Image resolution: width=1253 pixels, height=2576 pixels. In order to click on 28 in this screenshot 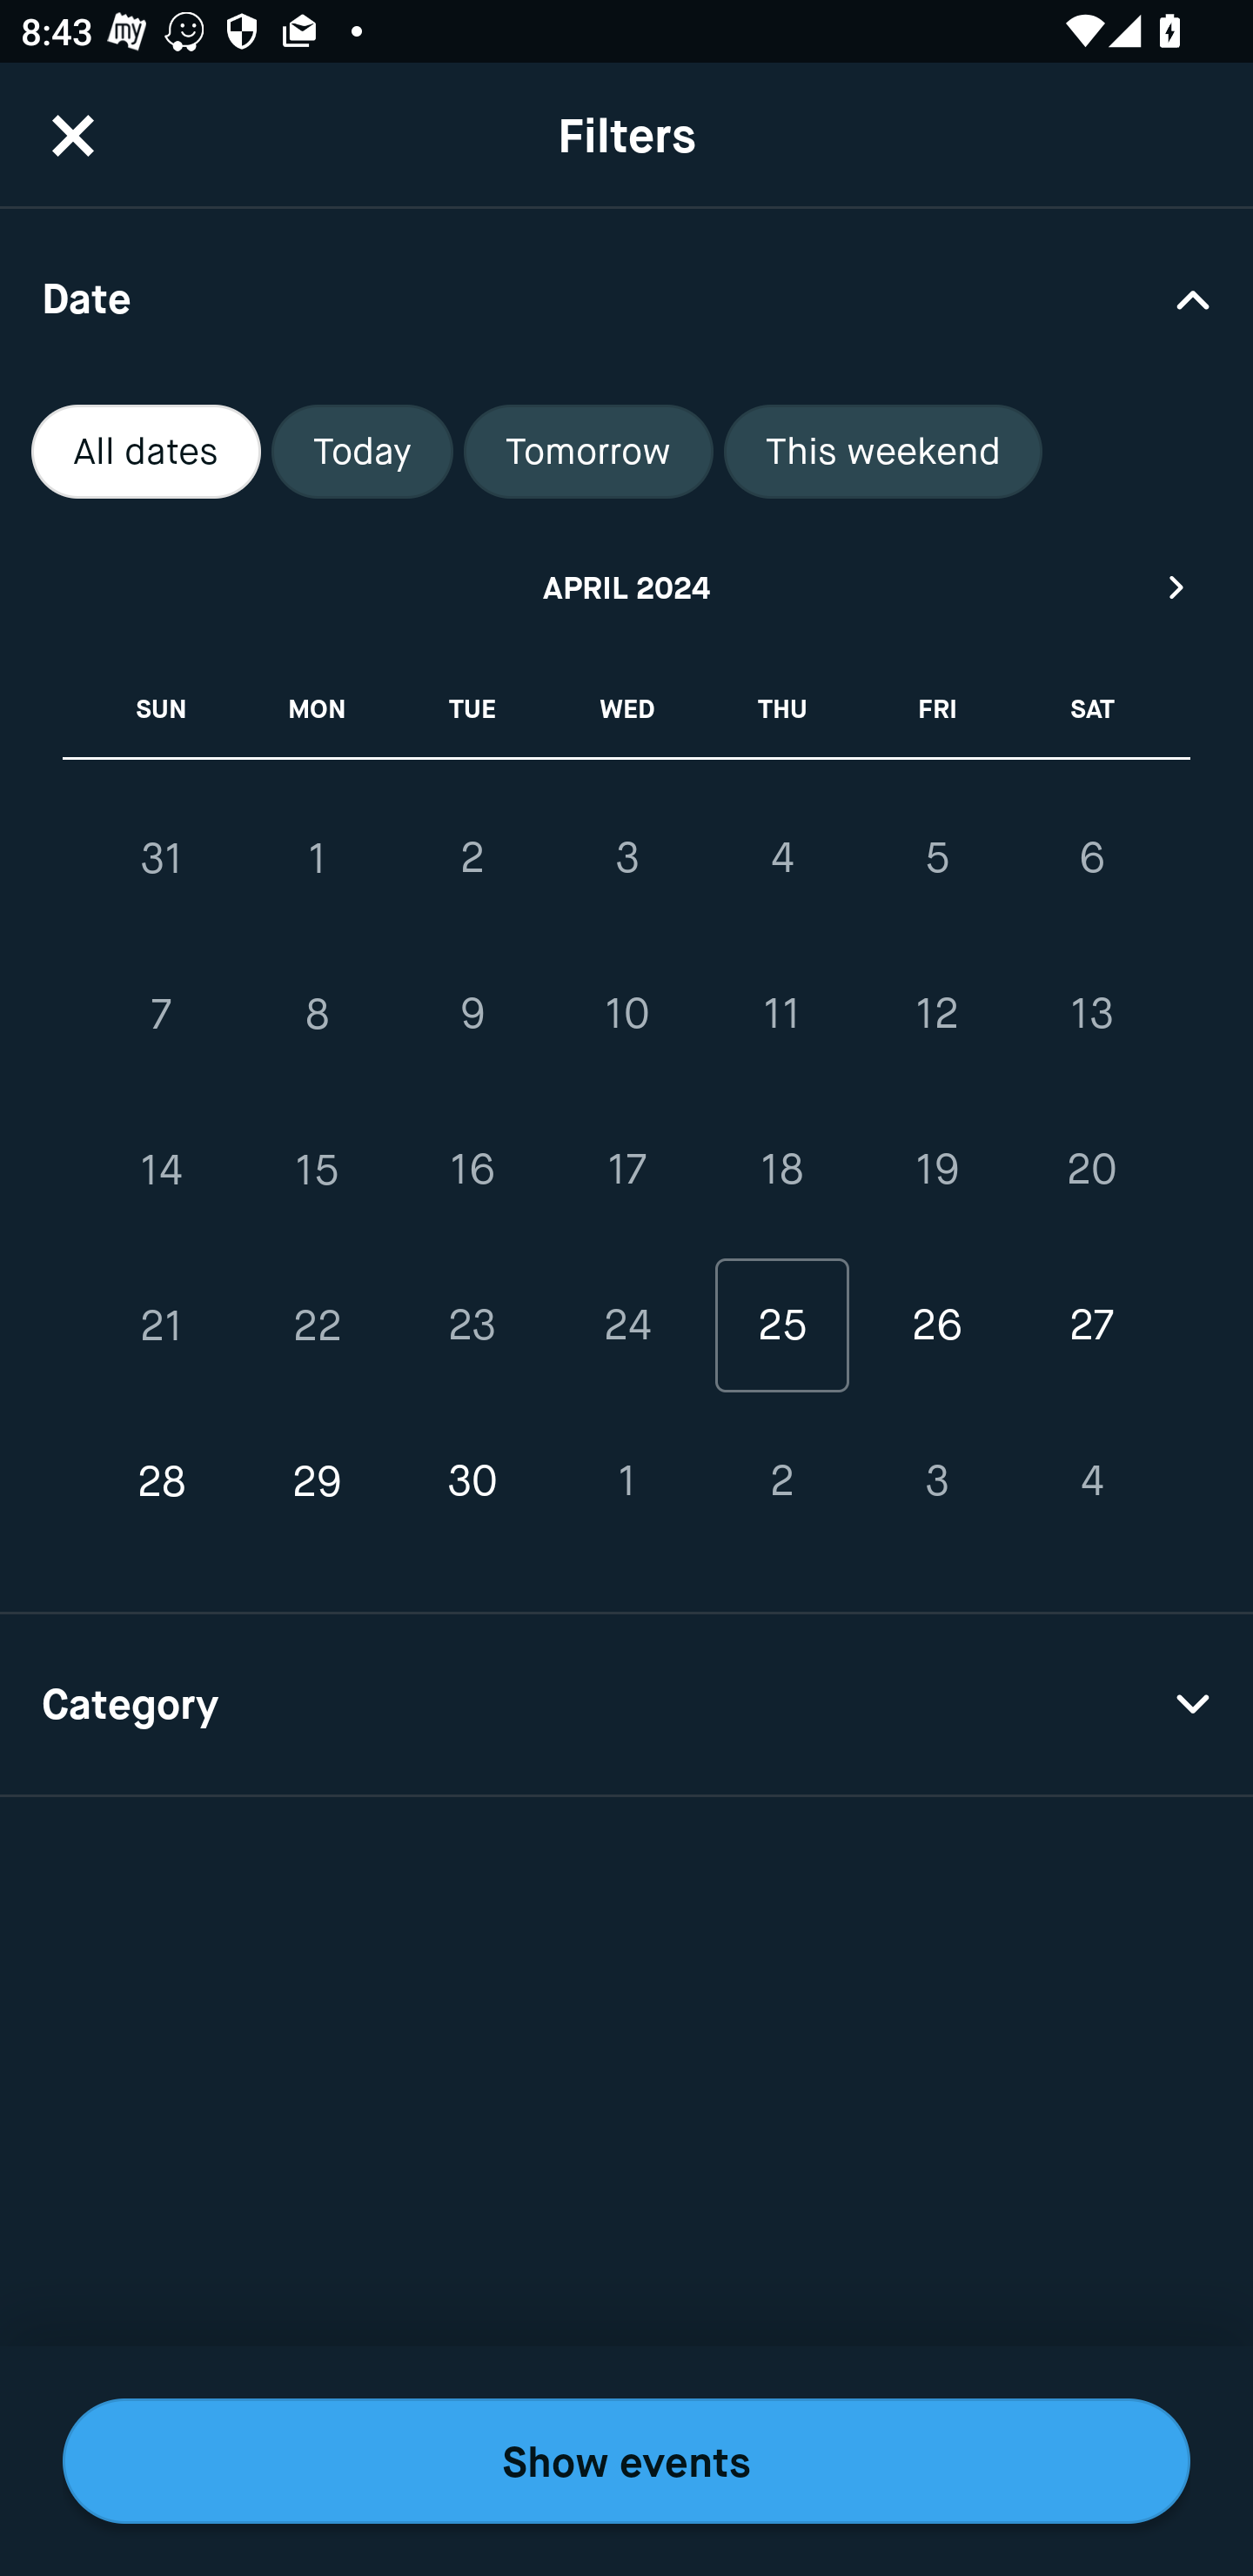, I will do `click(162, 1481)`.